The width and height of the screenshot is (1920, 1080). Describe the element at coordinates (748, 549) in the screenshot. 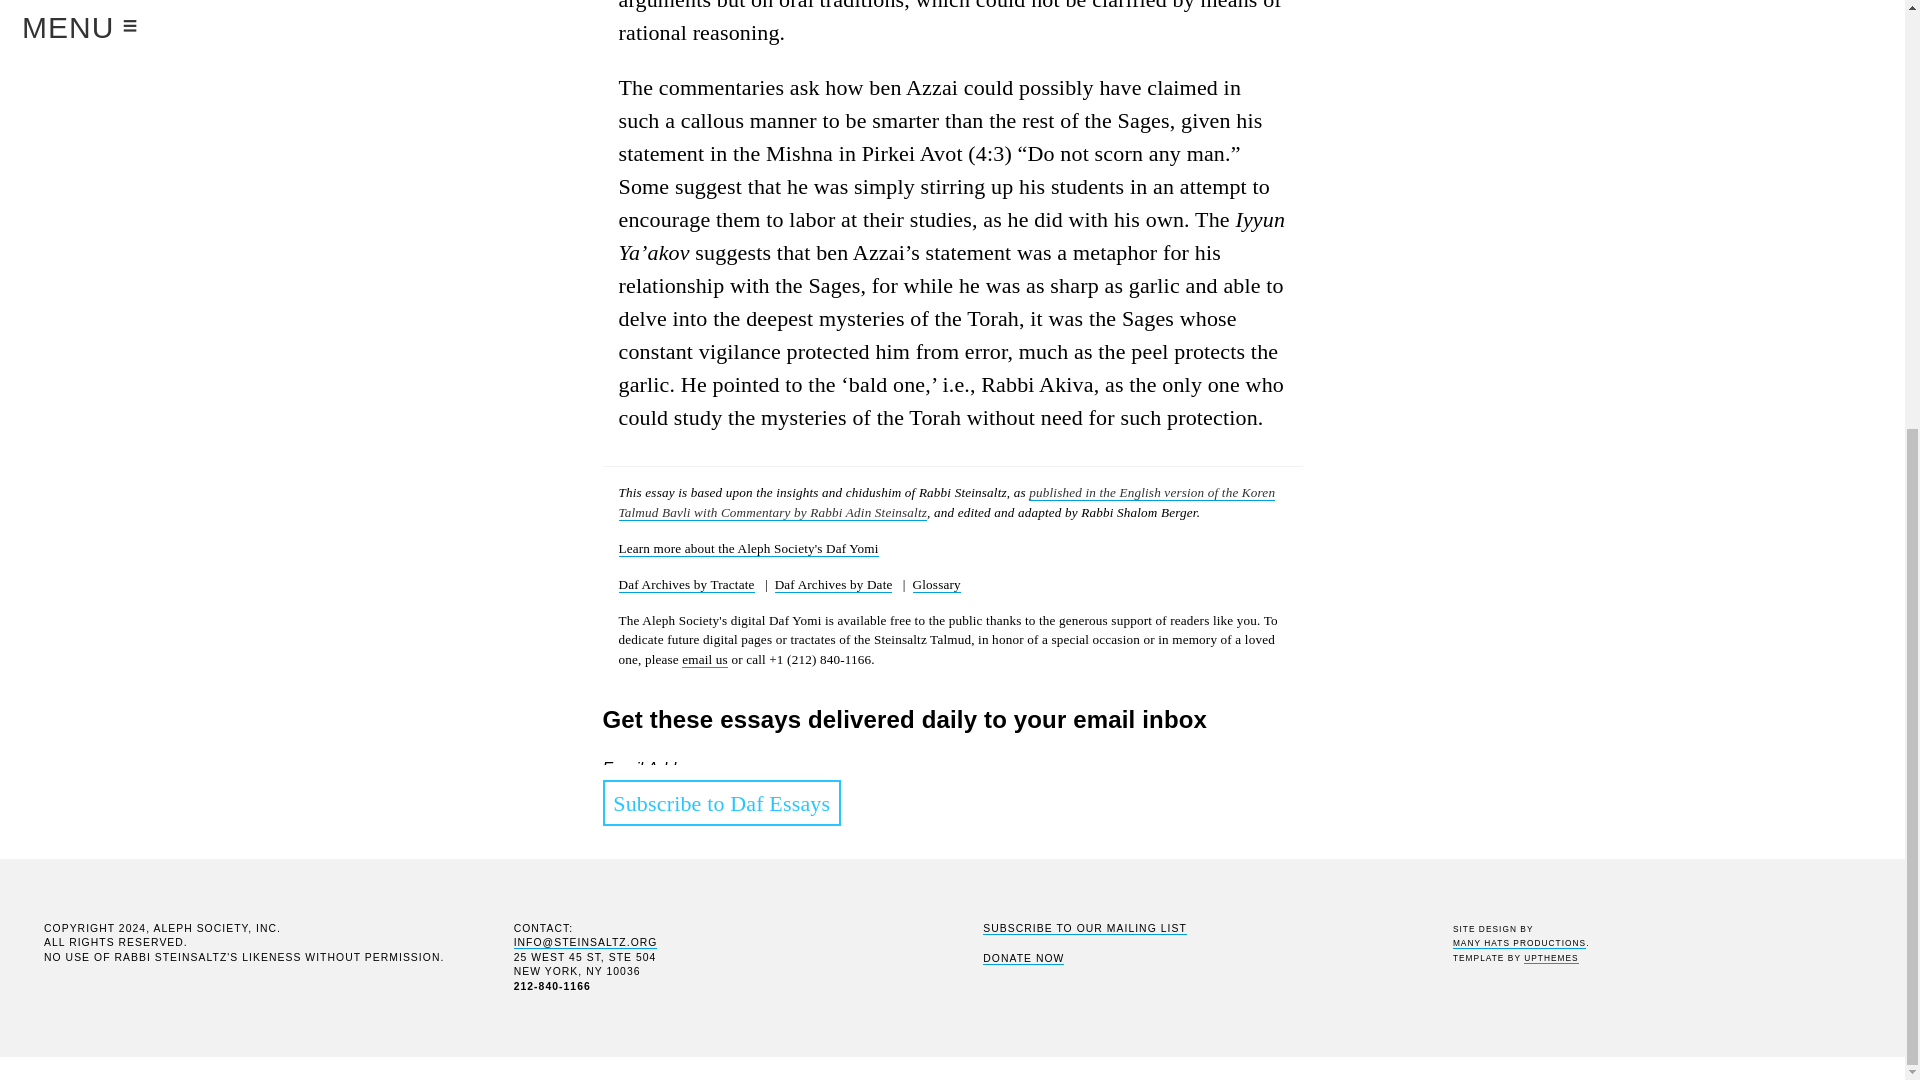

I see `Learn more about the Aleph Society's Daf Yomi` at that location.